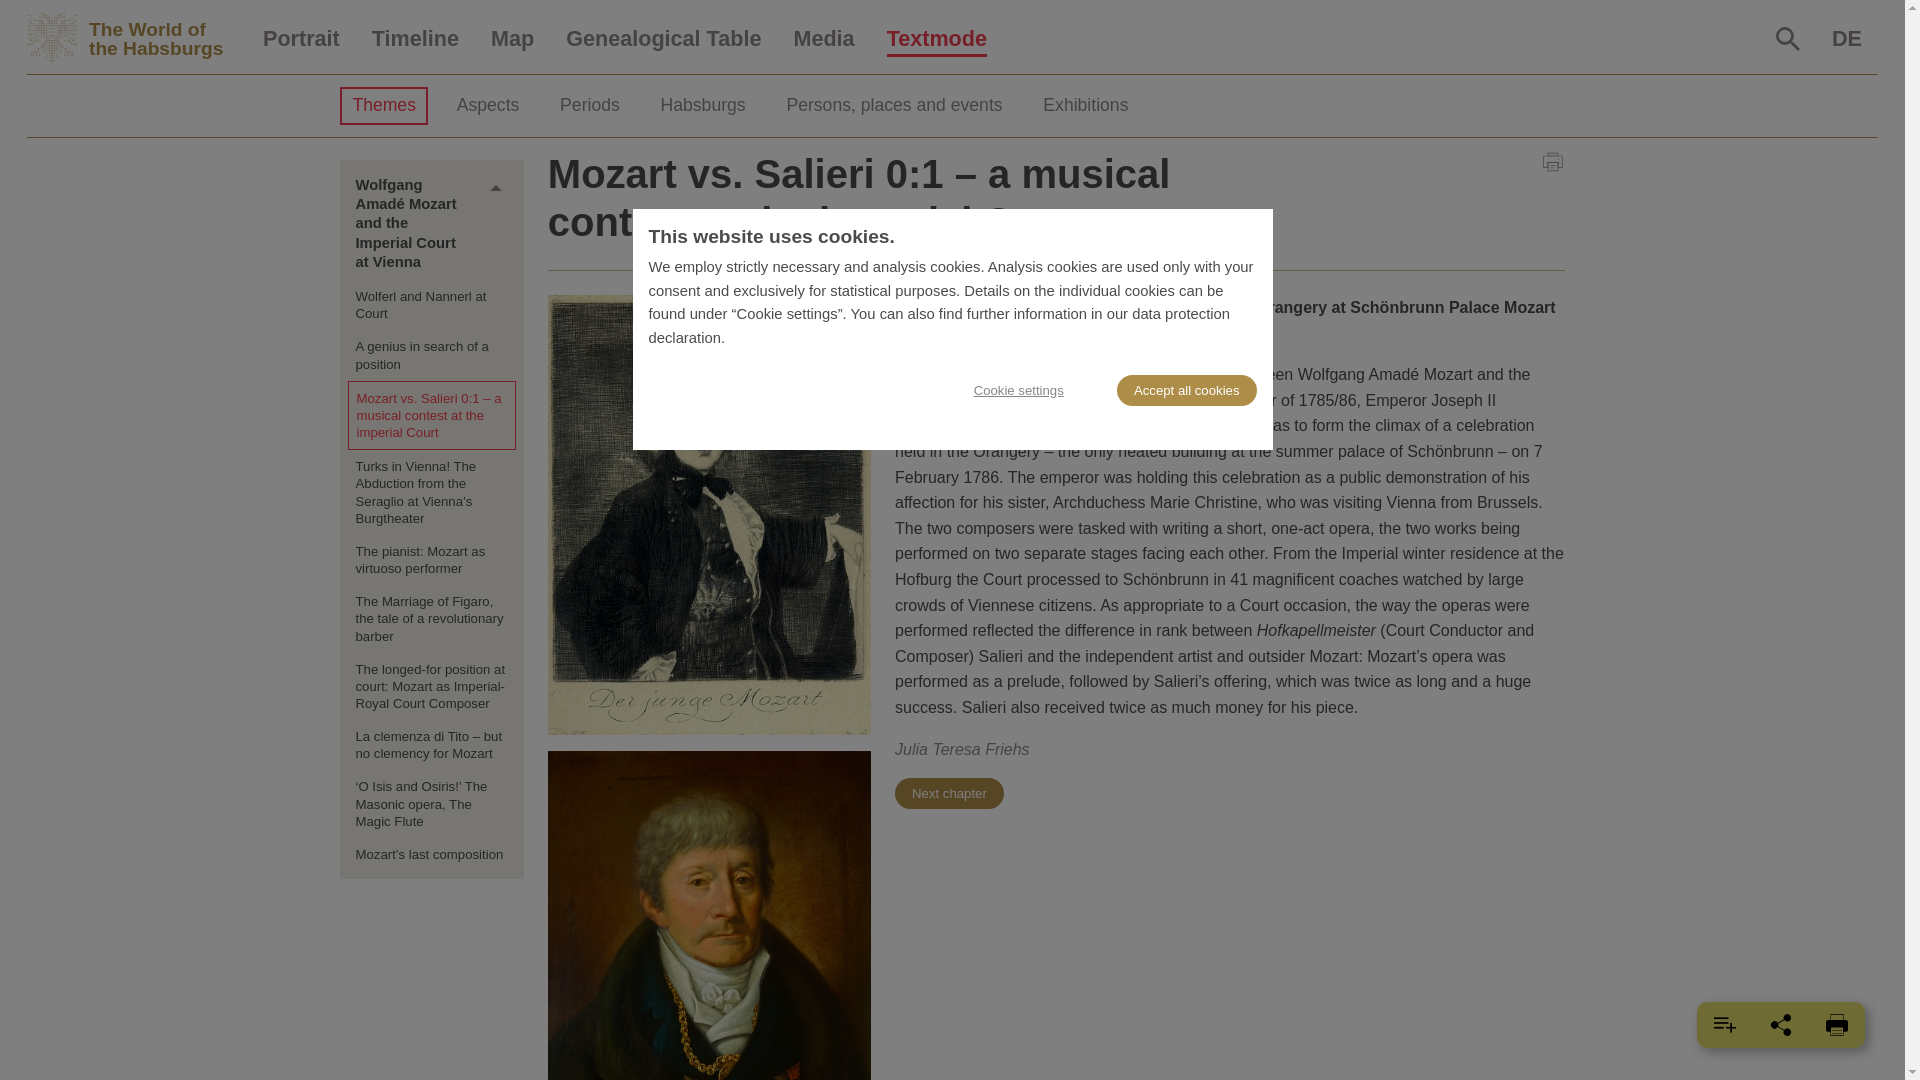 Image resolution: width=1920 pixels, height=1080 pixels. I want to click on Timeline, so click(414, 39).